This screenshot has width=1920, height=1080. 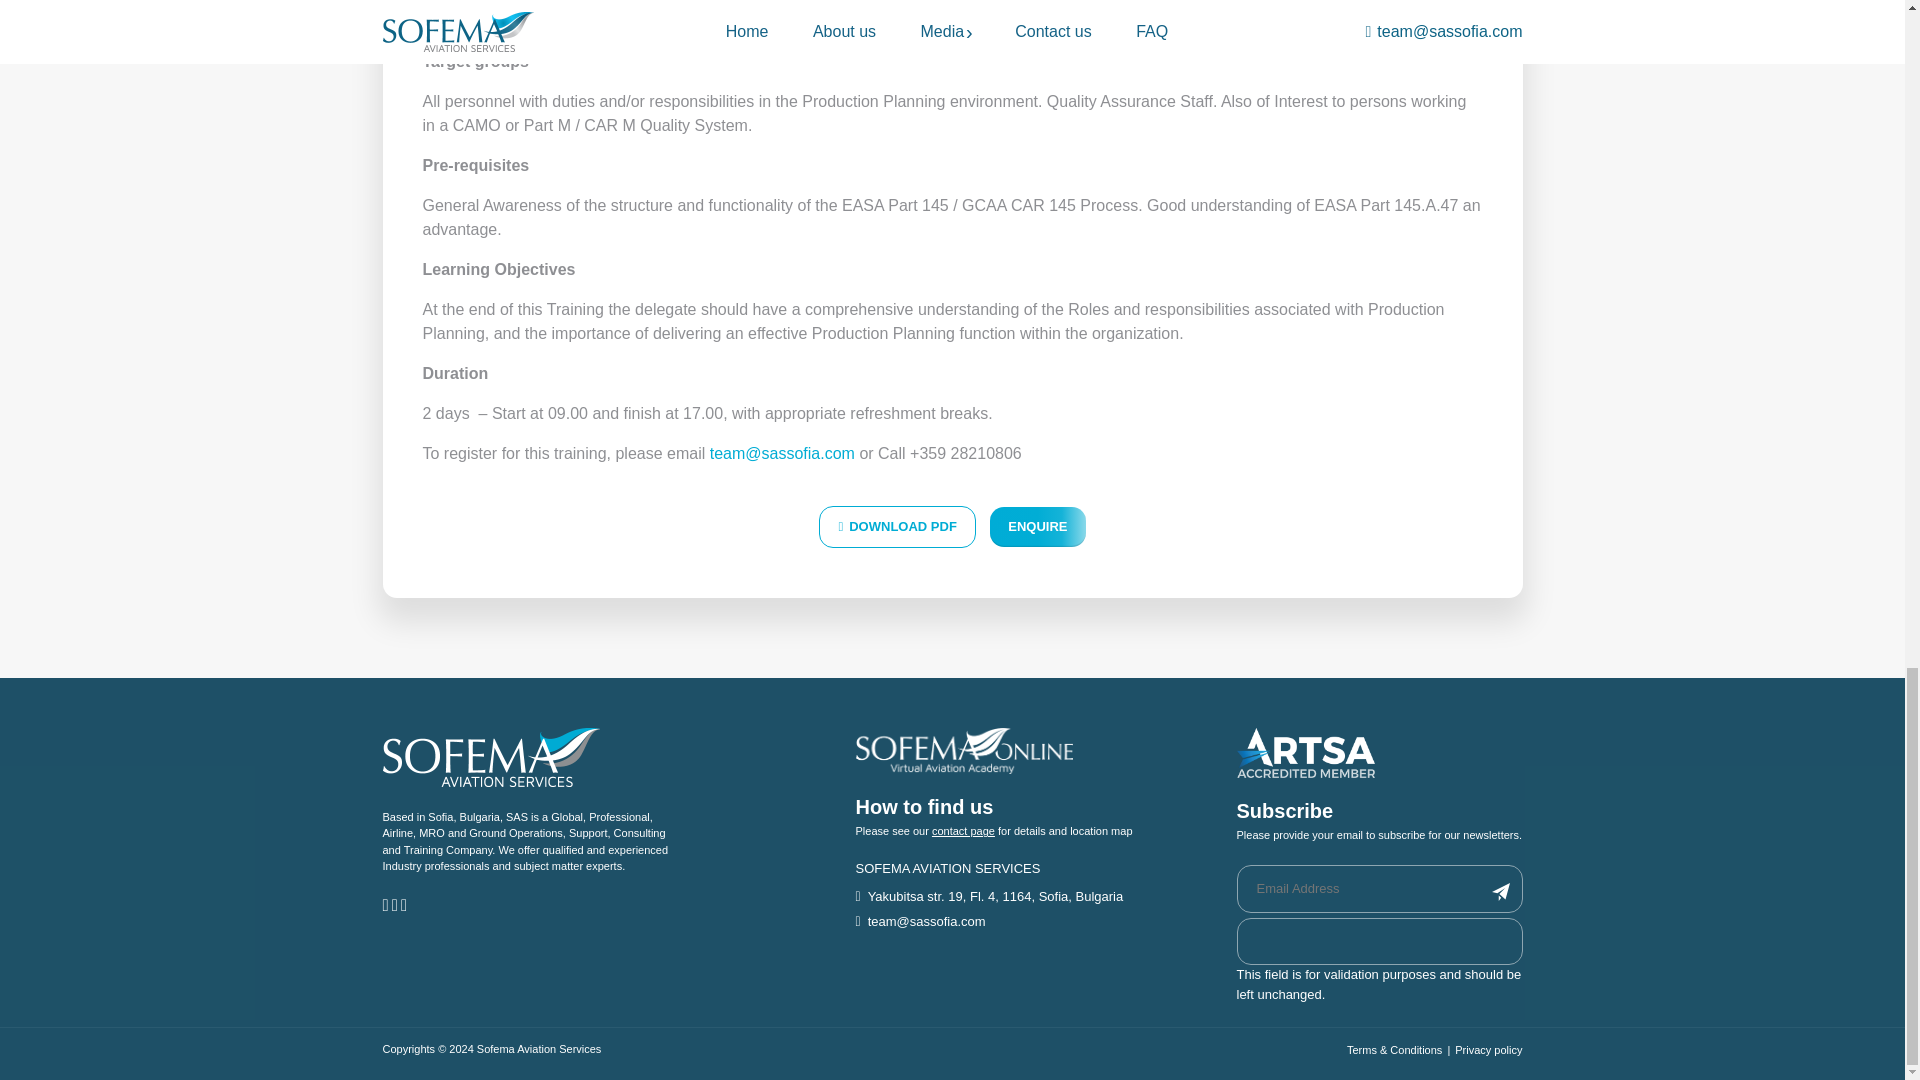 What do you see at coordinates (962, 831) in the screenshot?
I see `contact page` at bounding box center [962, 831].